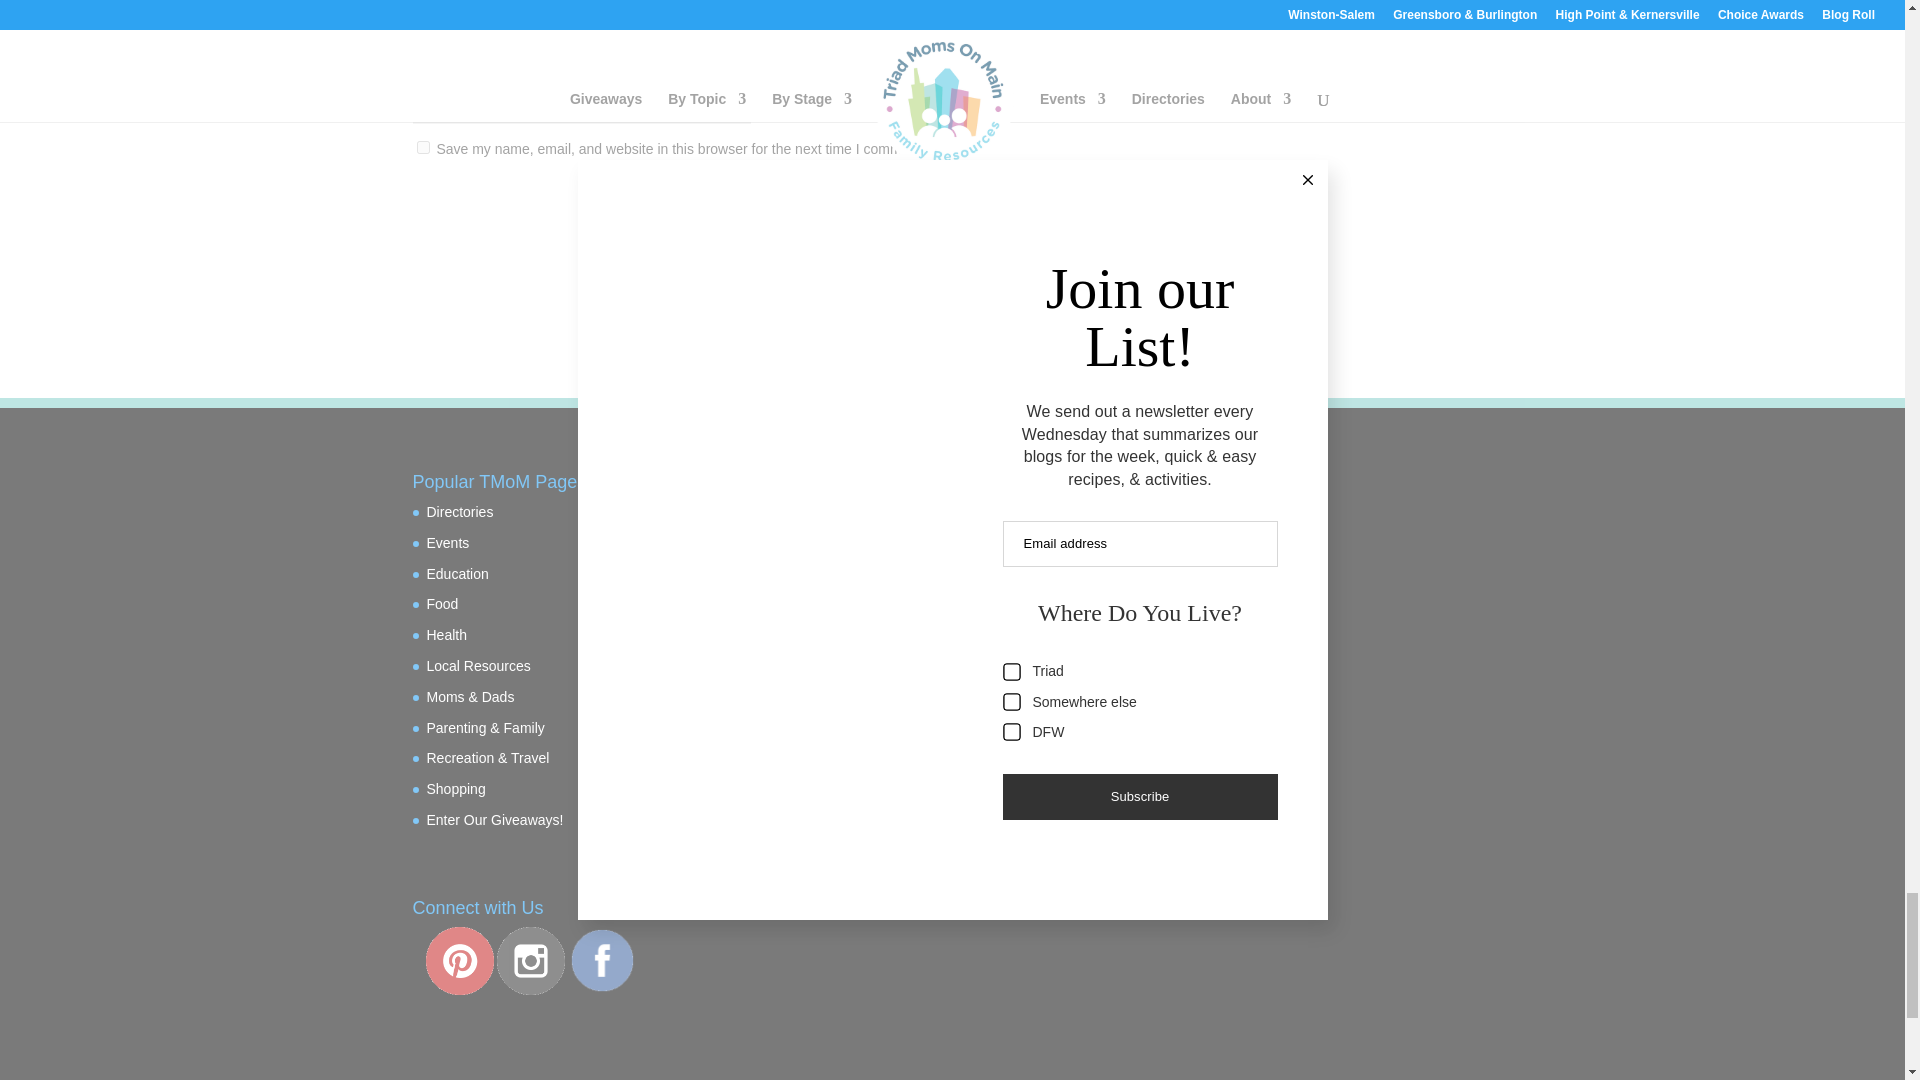 The height and width of the screenshot is (1080, 1920). I want to click on Submit Comment, so click(1034, 200).